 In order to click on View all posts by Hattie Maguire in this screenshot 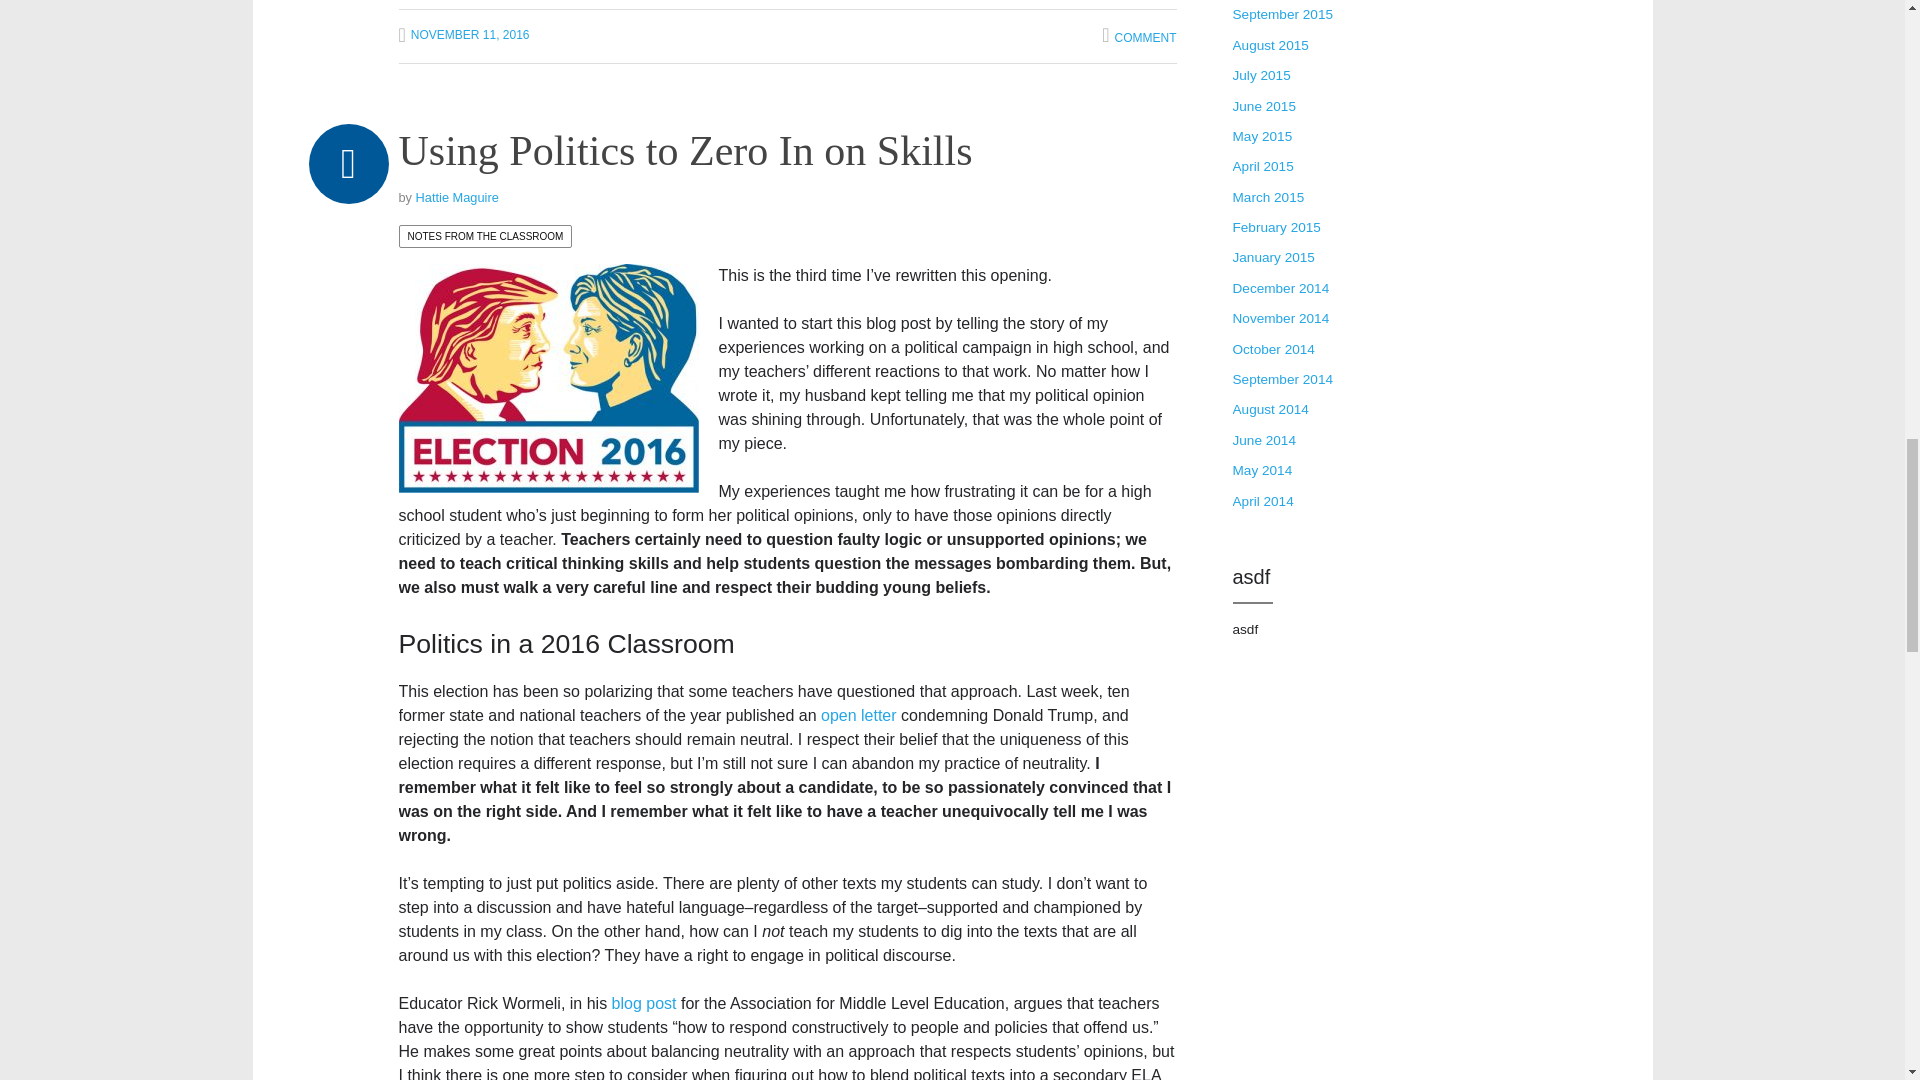, I will do `click(458, 198)`.